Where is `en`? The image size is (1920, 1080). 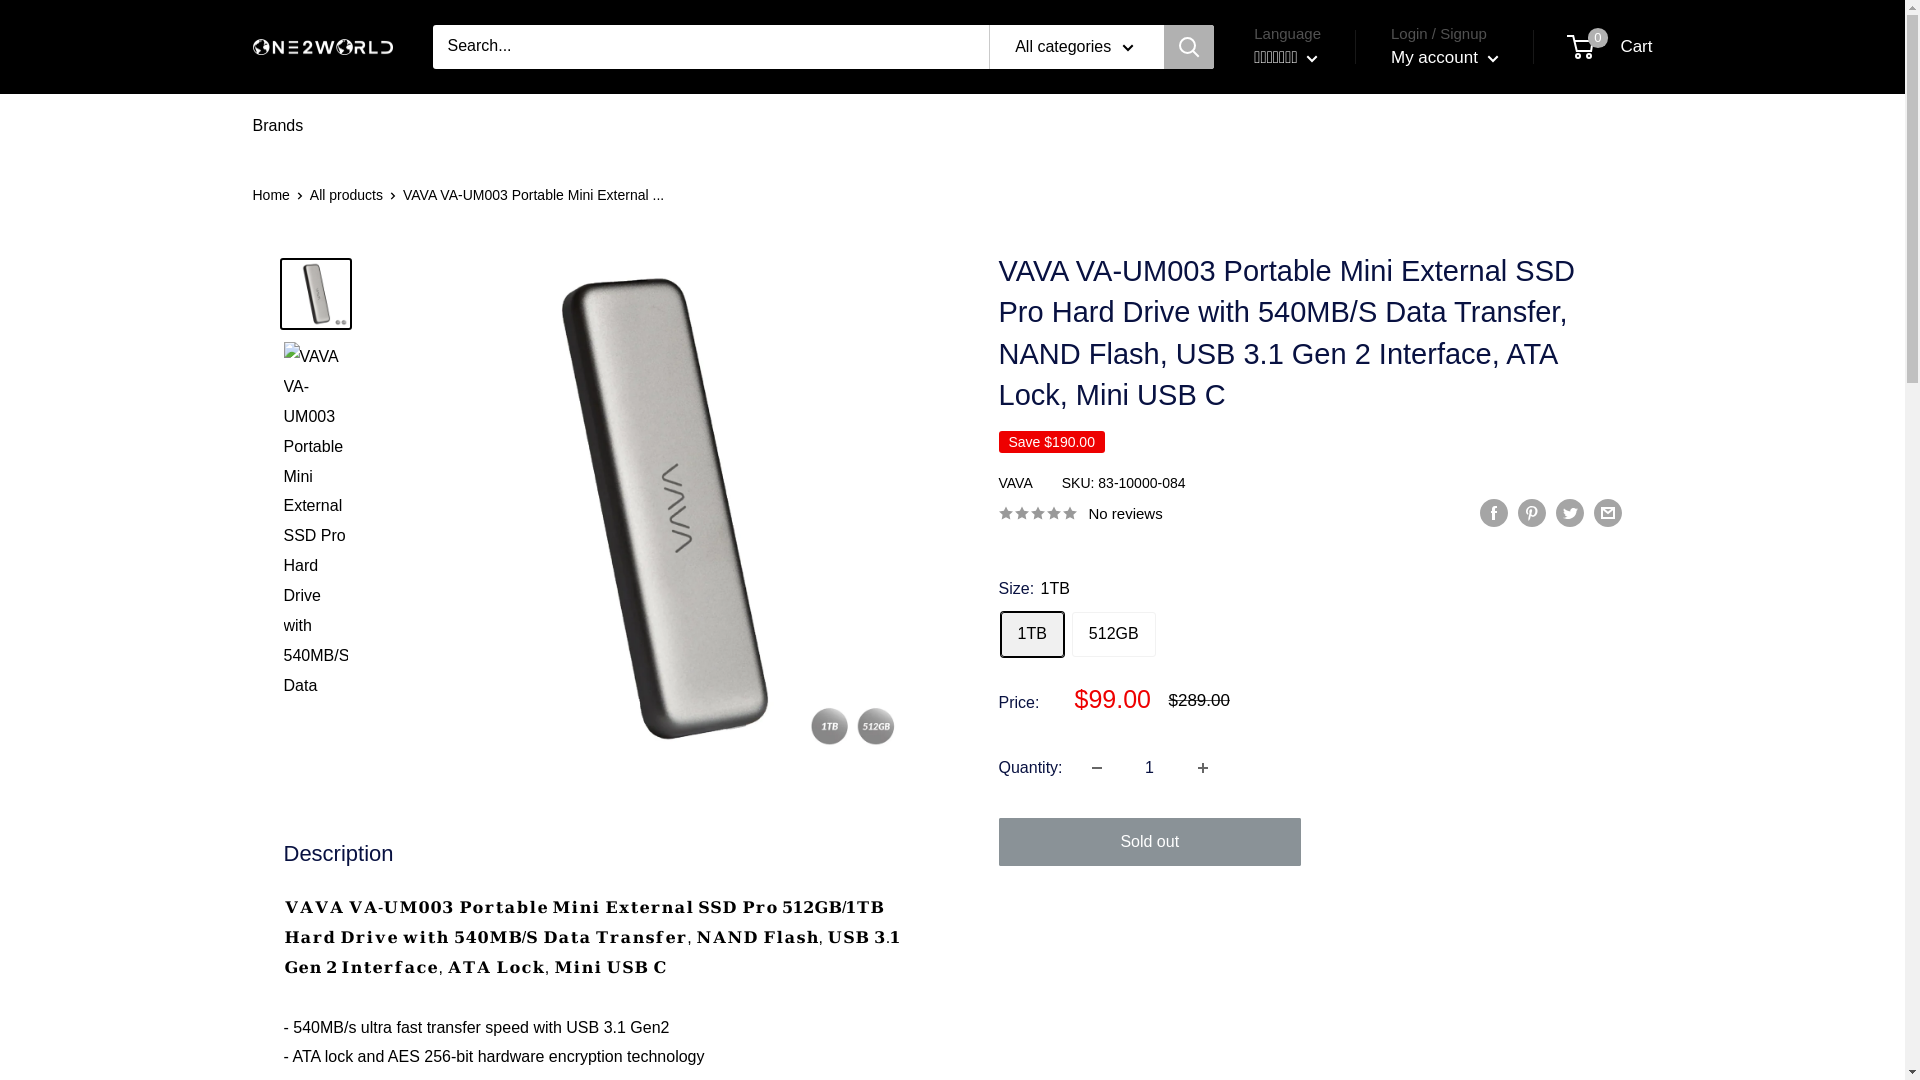 en is located at coordinates (1290, 116).